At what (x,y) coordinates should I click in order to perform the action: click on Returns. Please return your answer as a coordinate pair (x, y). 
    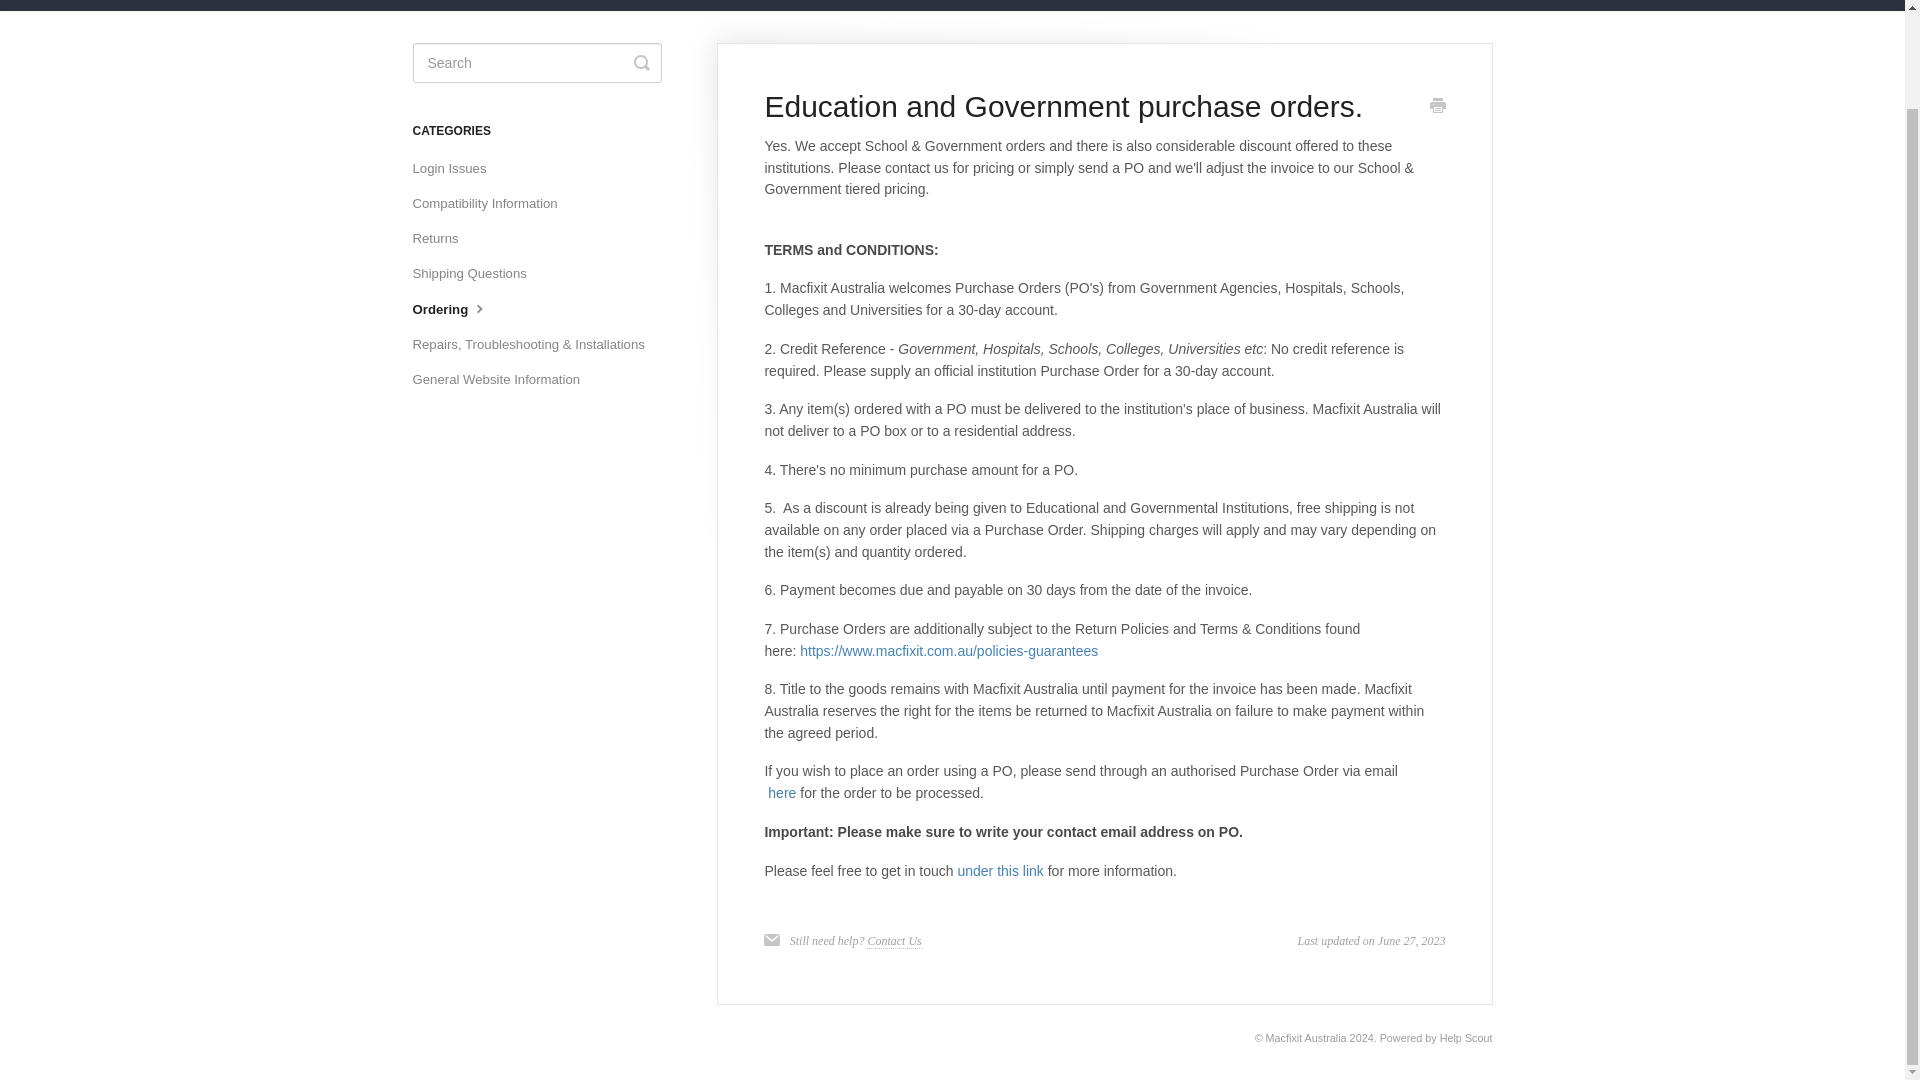
    Looking at the image, I should click on (442, 238).